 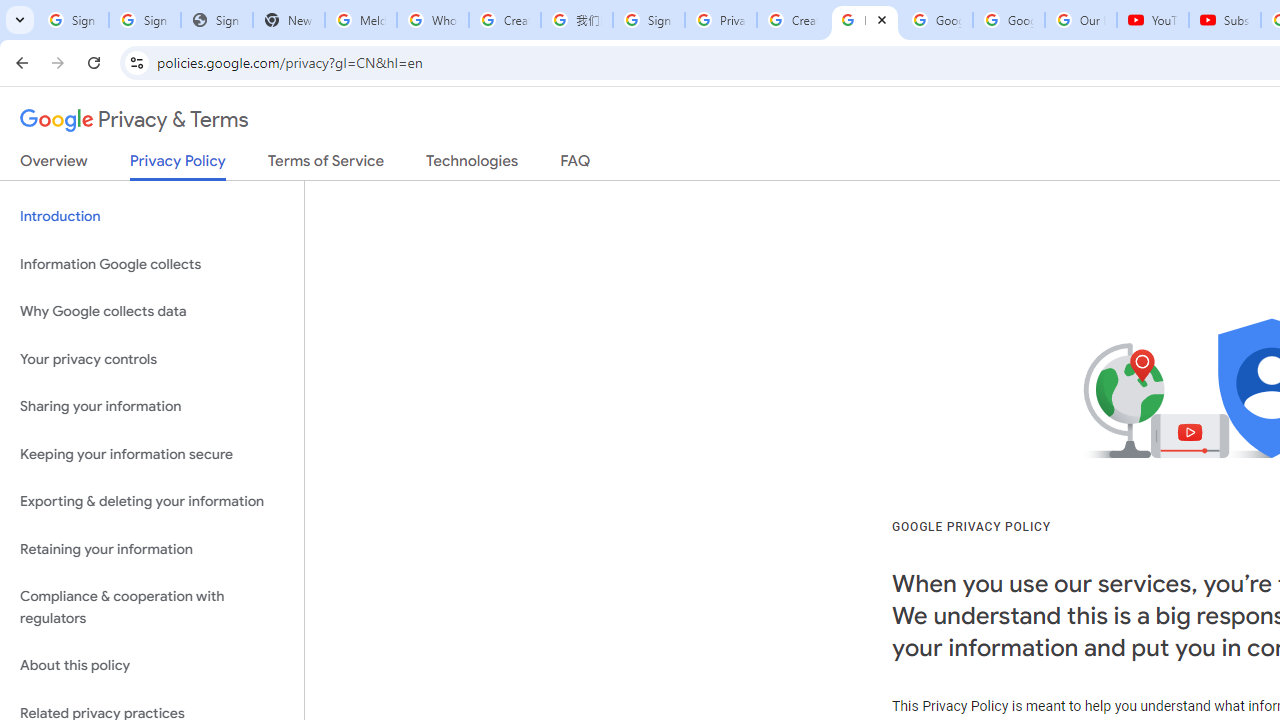 I want to click on Compliance & cooperation with regulators, so click(x=152, y=608).